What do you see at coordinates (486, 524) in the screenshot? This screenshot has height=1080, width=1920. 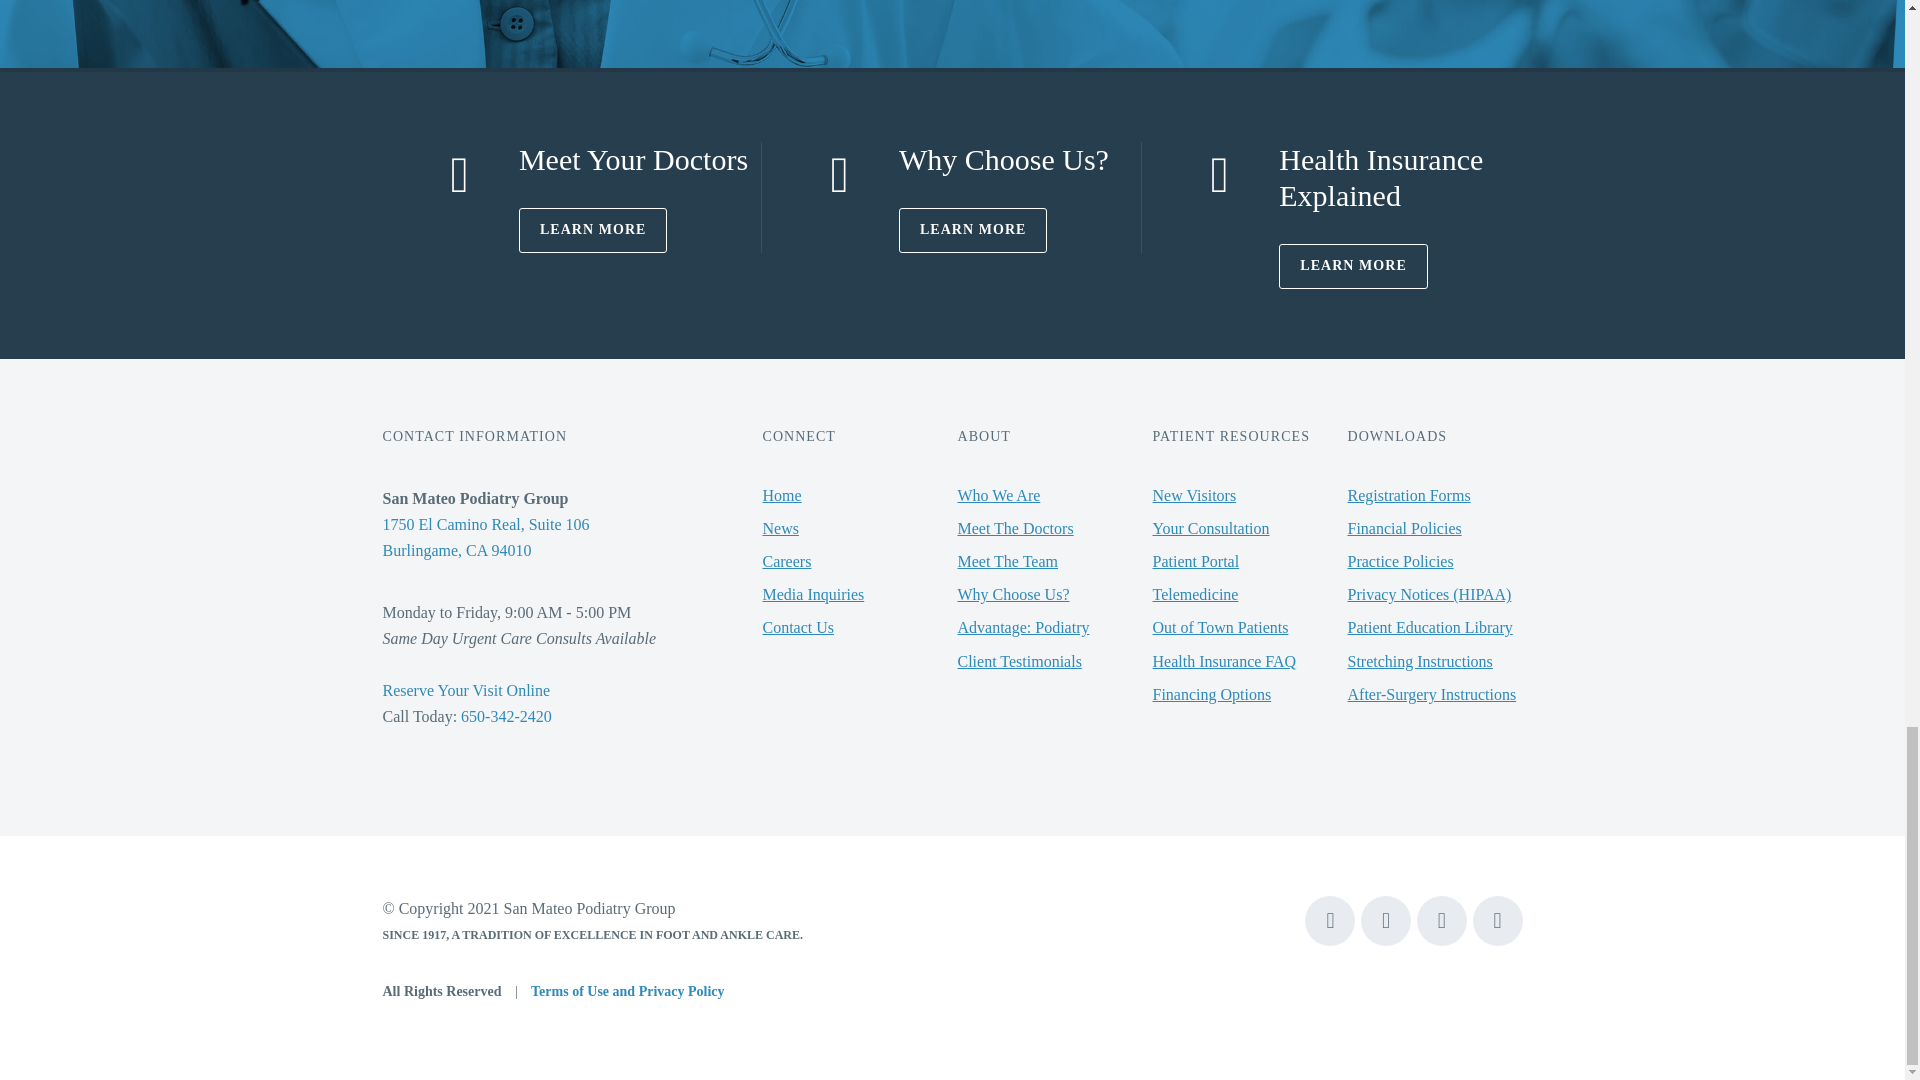 I see `1750 El Camino Real, Suite 106` at bounding box center [486, 524].